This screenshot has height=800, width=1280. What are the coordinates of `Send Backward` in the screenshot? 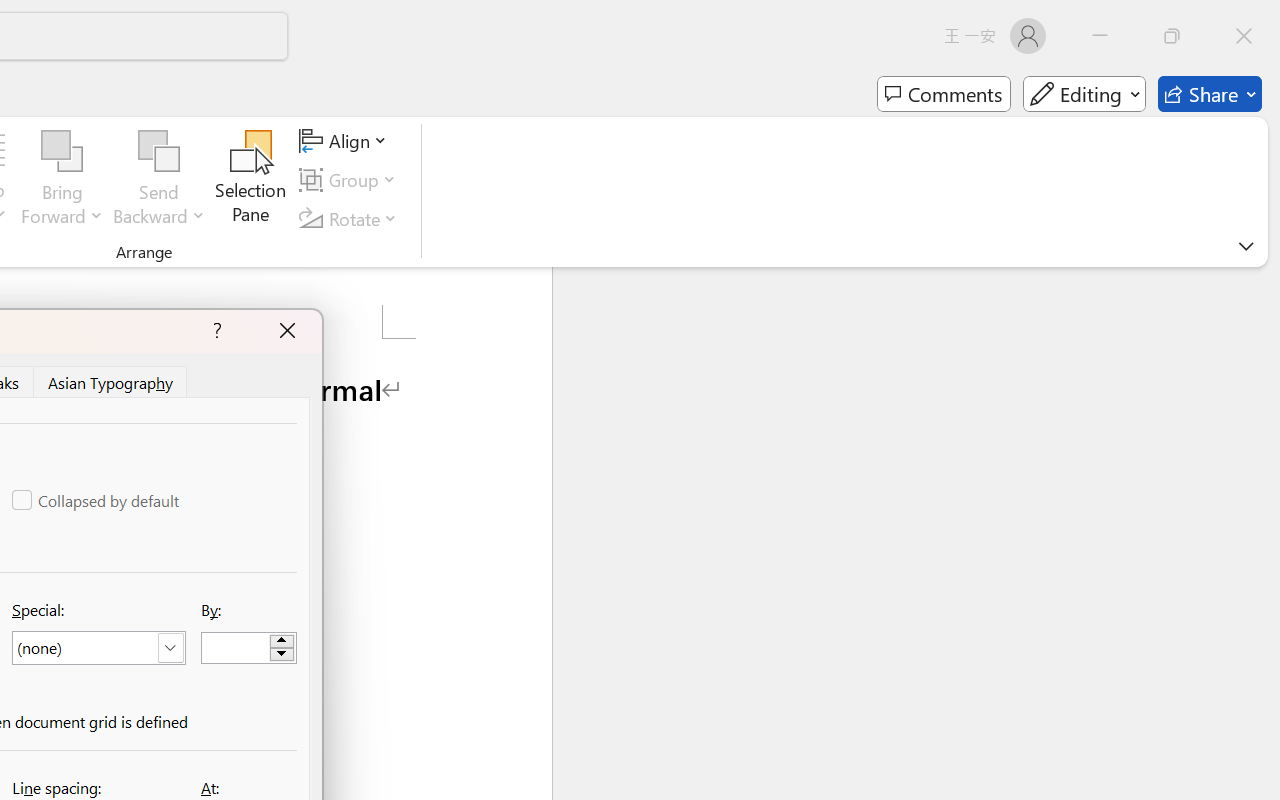 It's located at (159, 180).